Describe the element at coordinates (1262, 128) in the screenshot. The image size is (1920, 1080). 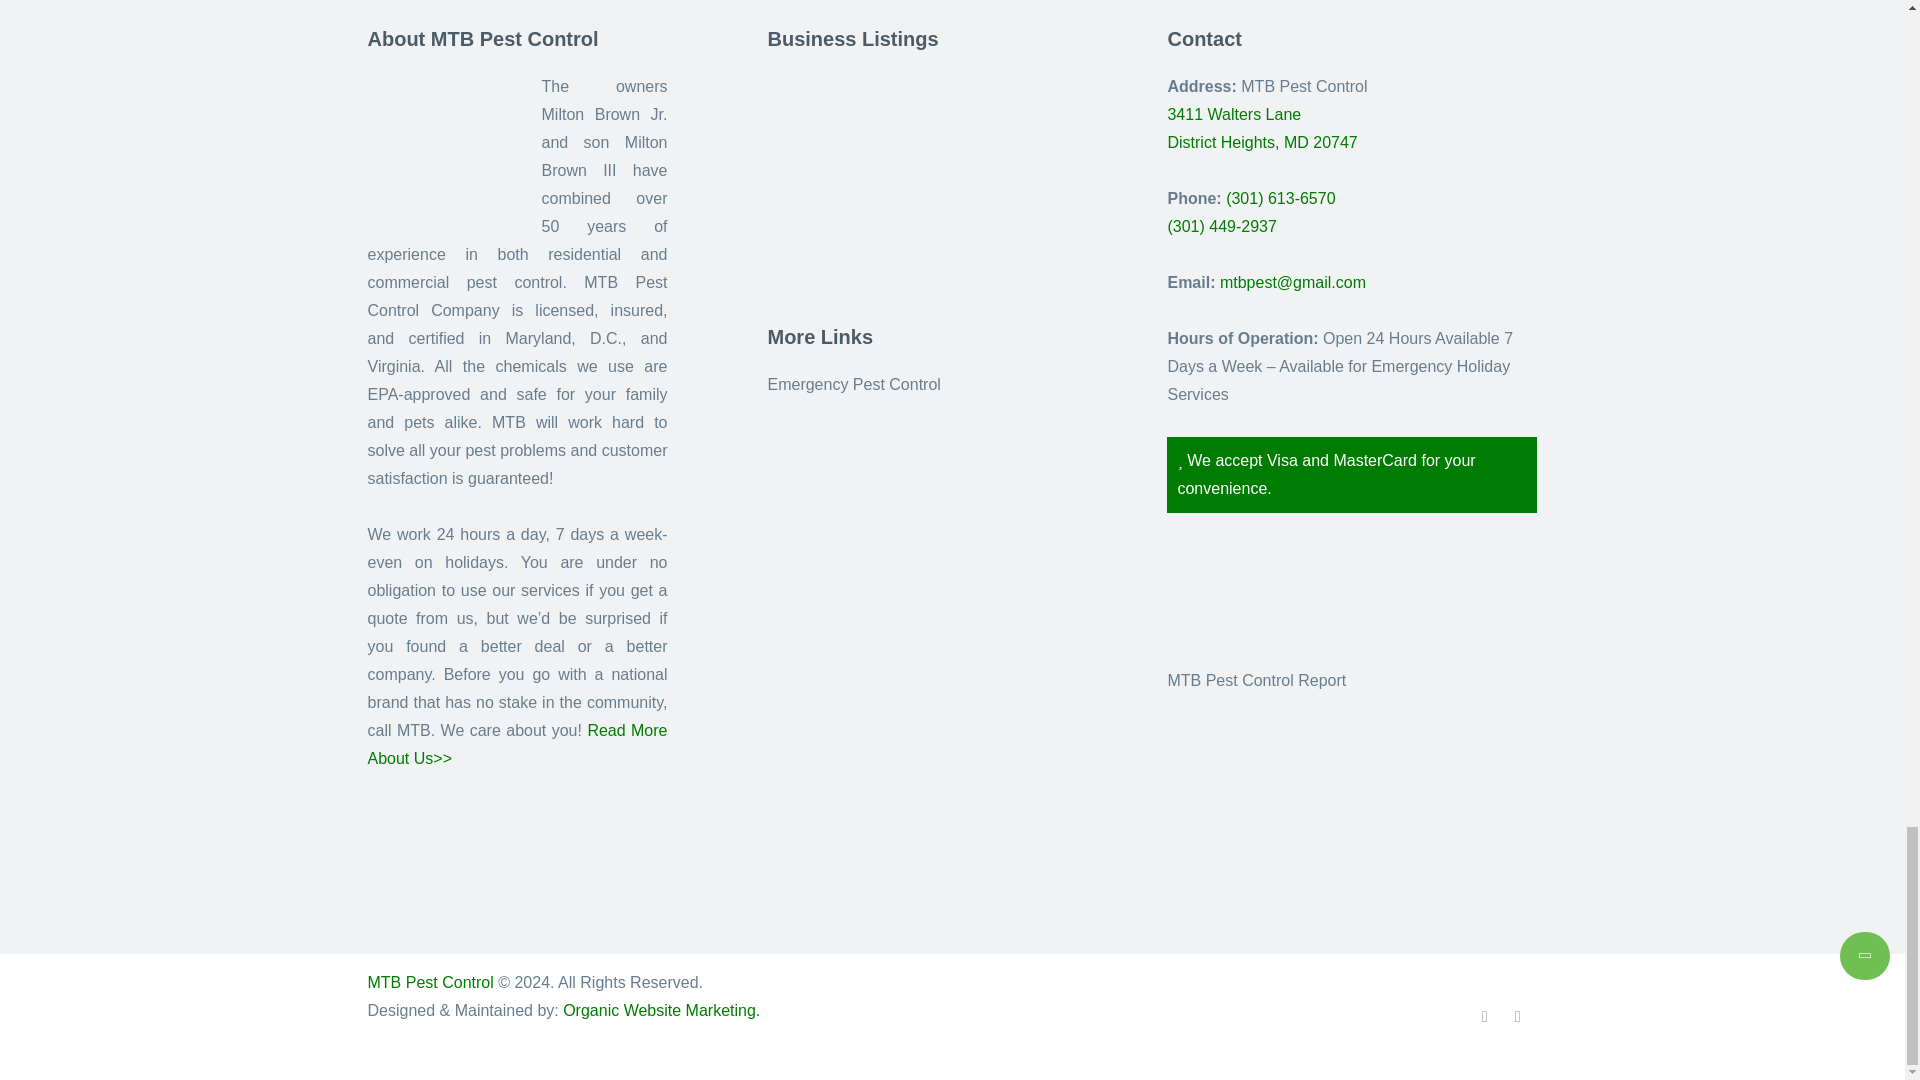
I see `write google review` at that location.